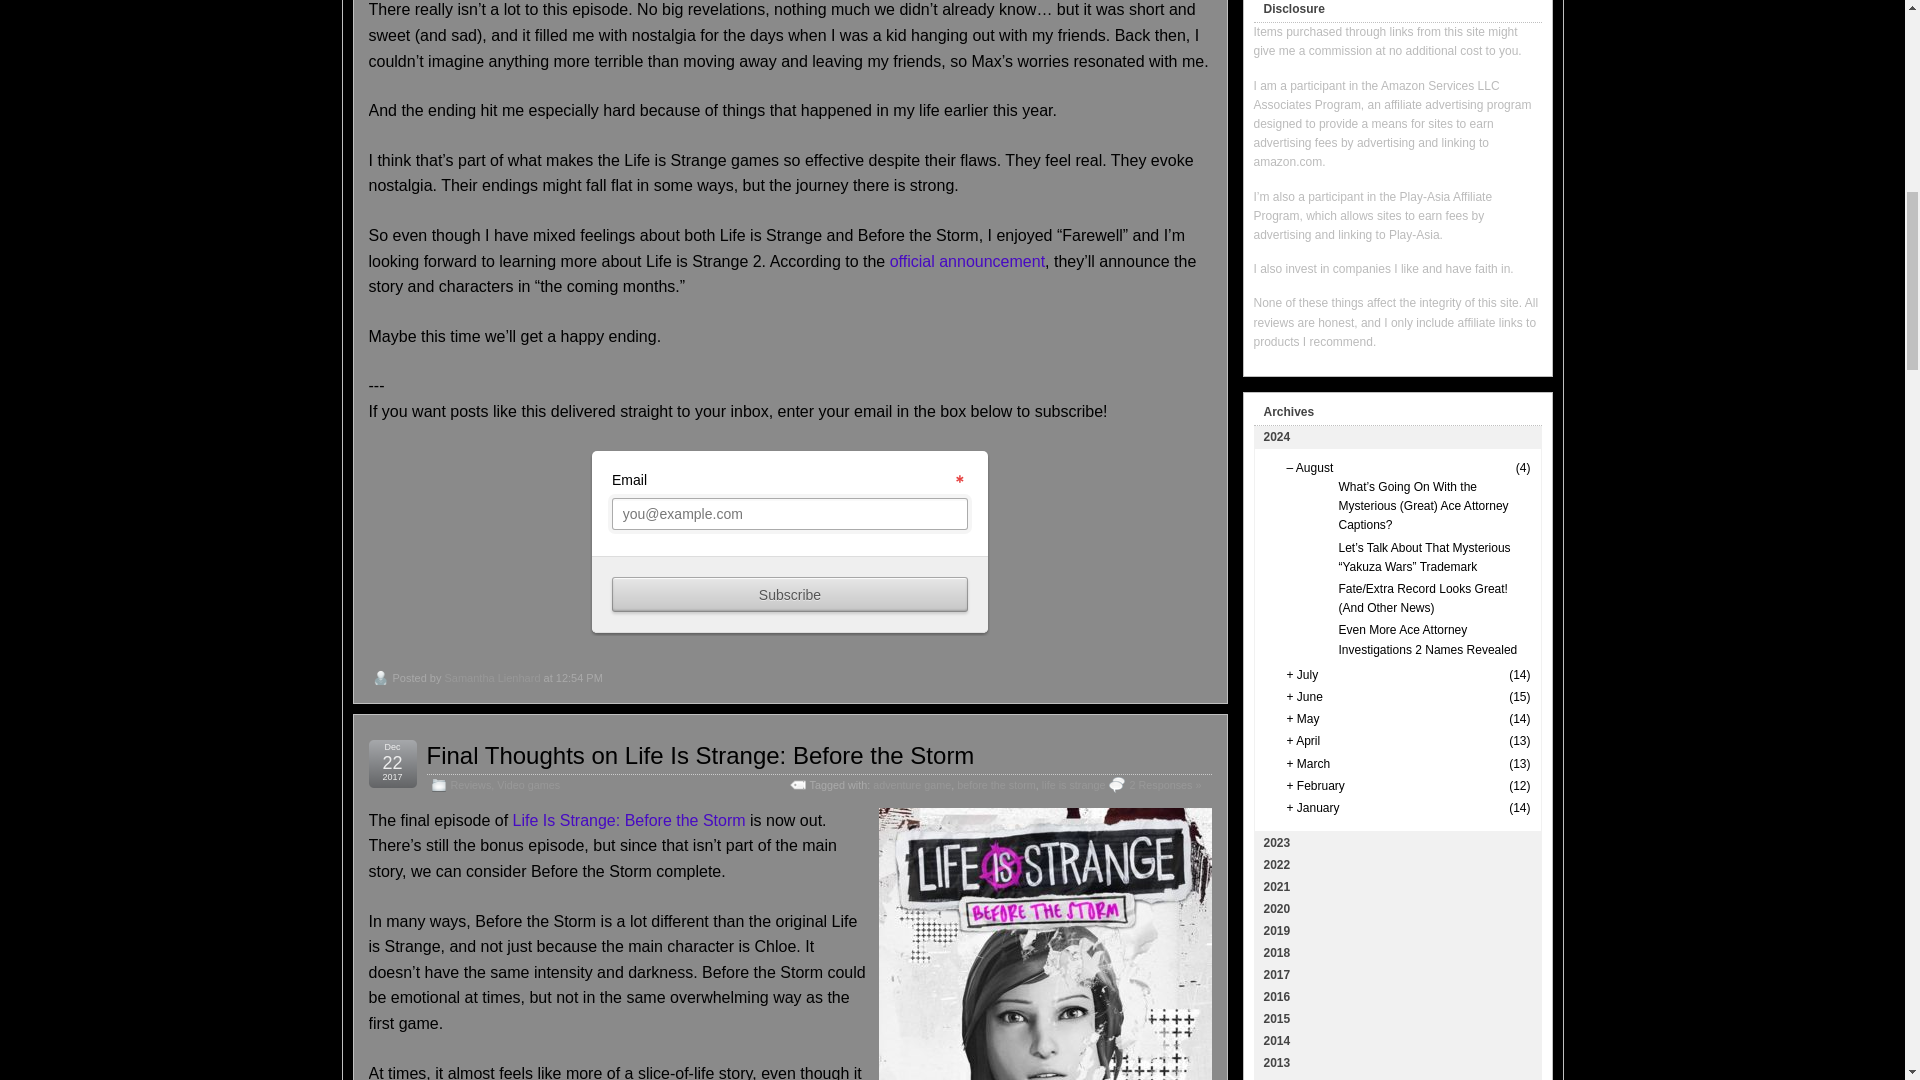 The height and width of the screenshot is (1080, 1920). I want to click on Final Thoughts on Life Is Strange: Before the Storm, so click(700, 754).